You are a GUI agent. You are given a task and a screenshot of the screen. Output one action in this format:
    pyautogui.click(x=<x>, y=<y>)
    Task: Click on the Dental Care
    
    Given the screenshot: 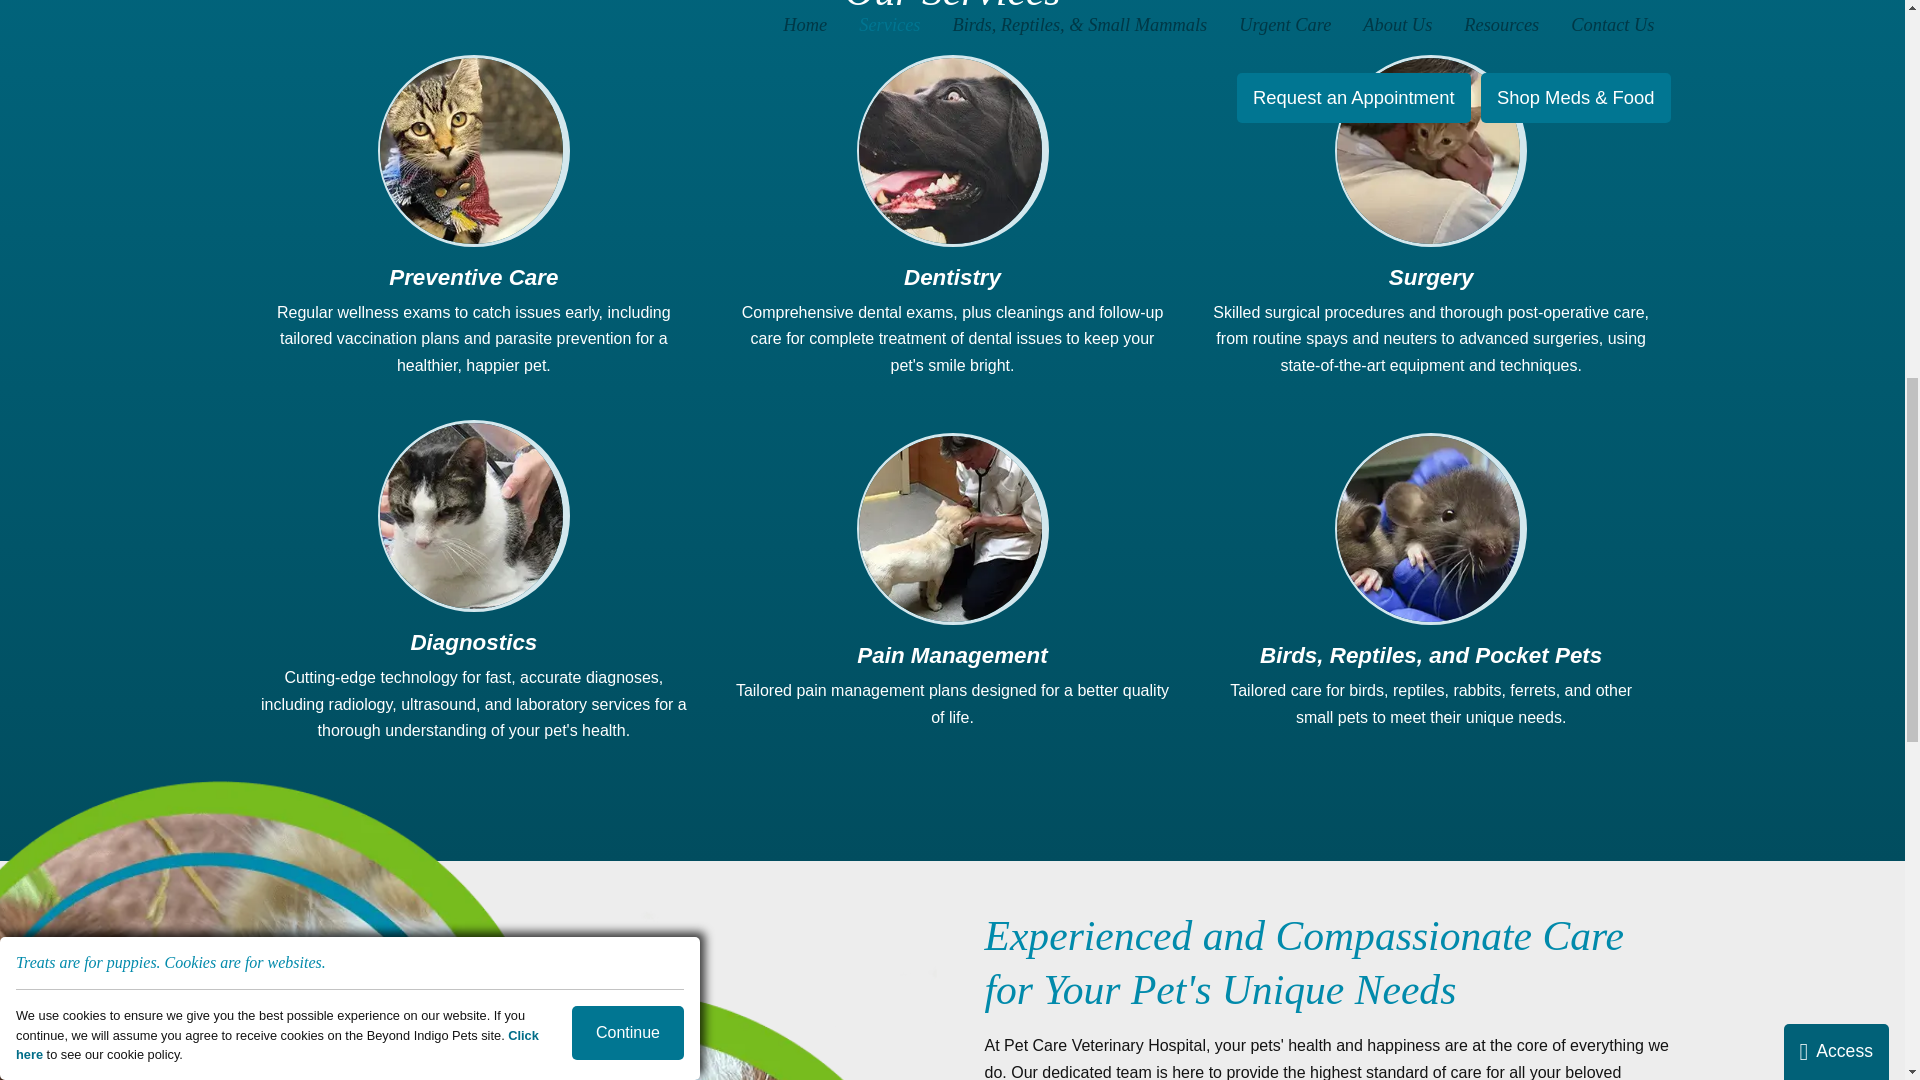 What is the action you would take?
    pyautogui.click(x=949, y=151)
    